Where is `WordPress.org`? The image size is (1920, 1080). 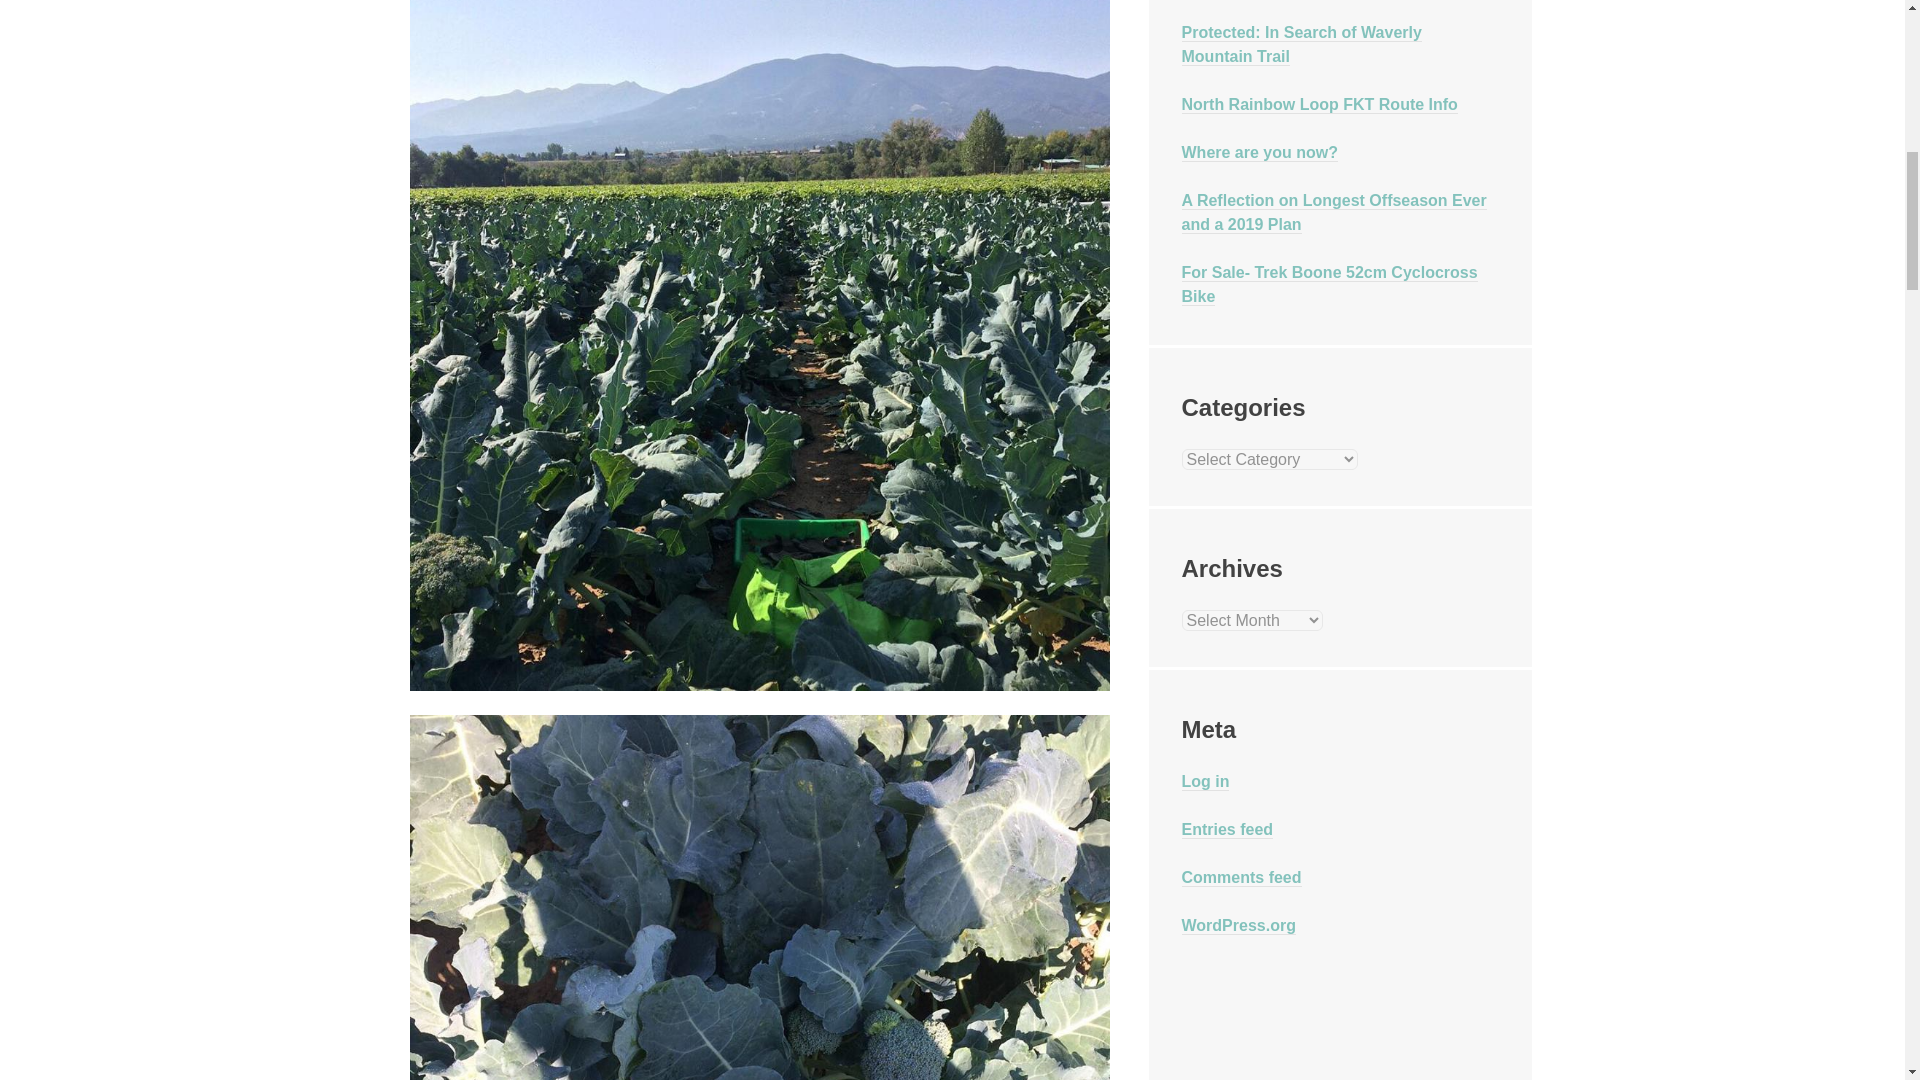
WordPress.org is located at coordinates (1239, 926).